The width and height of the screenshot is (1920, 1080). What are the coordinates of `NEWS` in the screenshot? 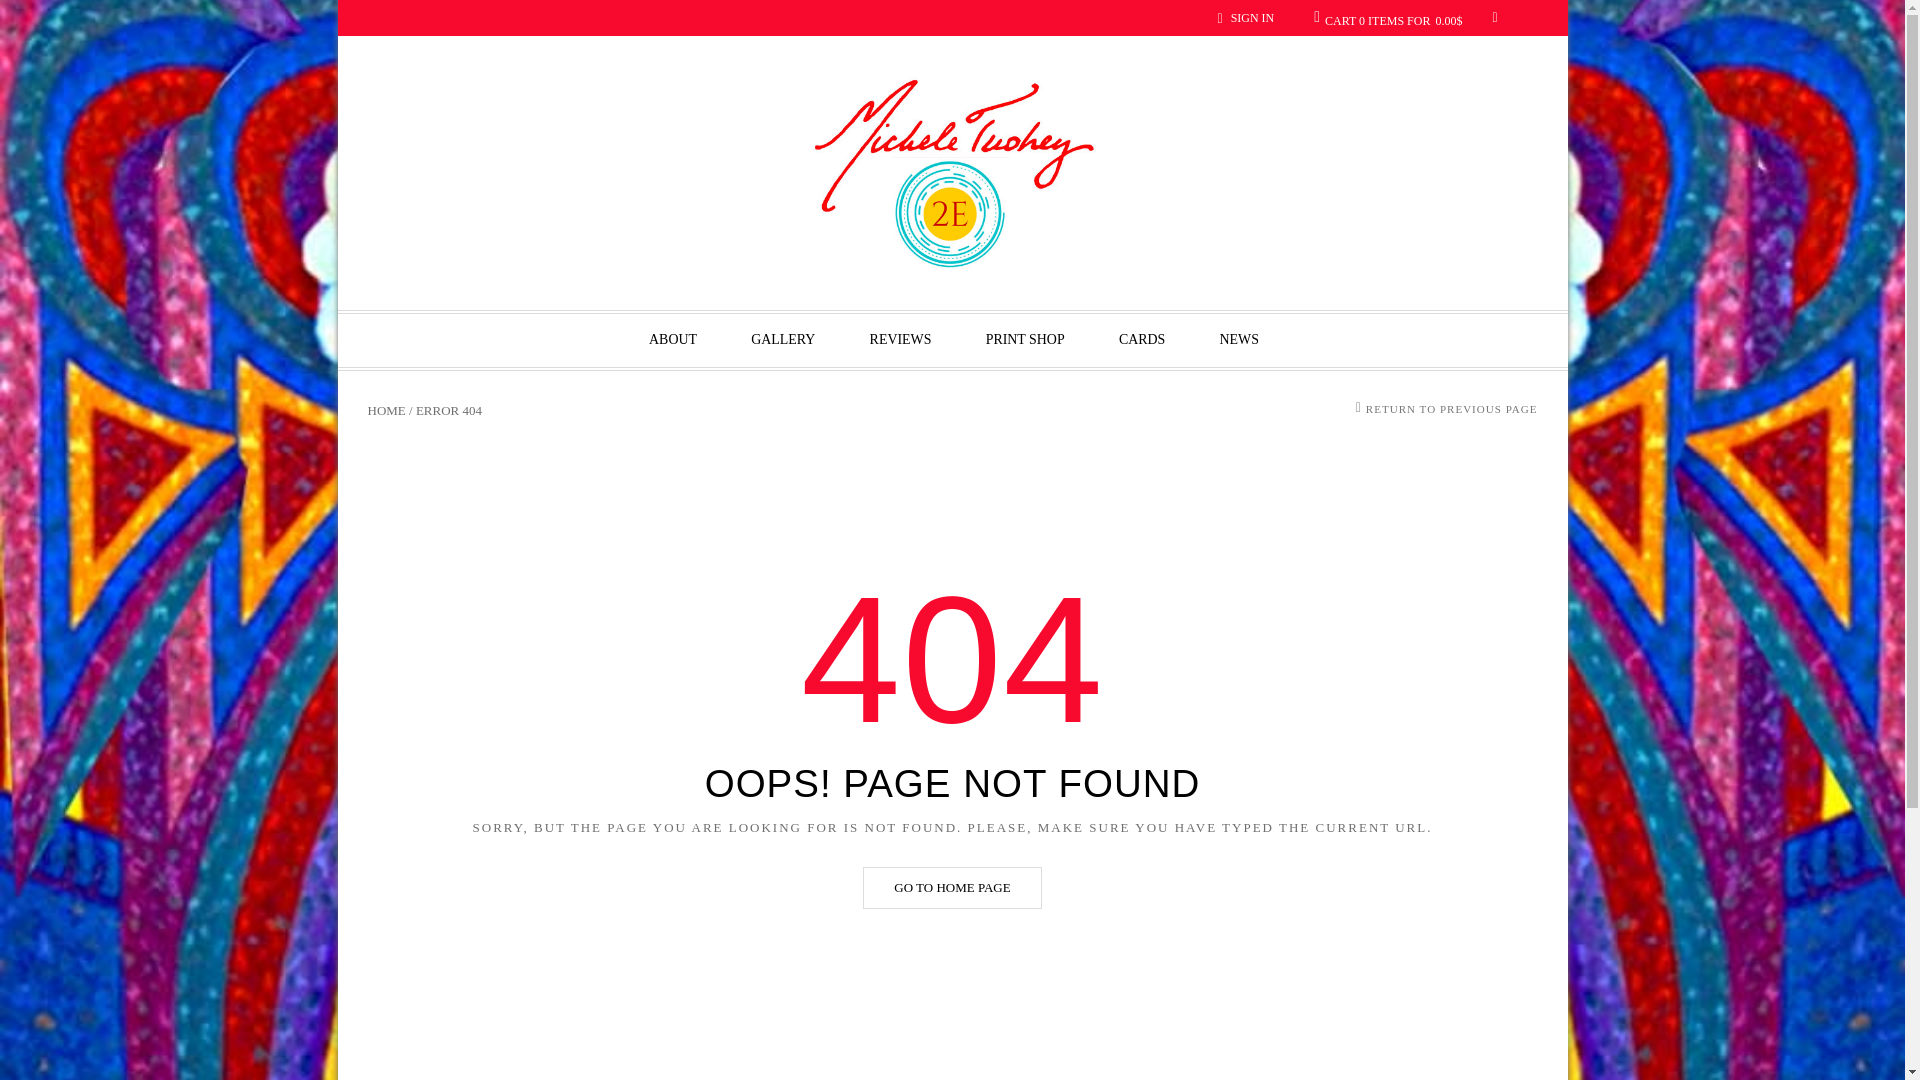 It's located at (1239, 340).